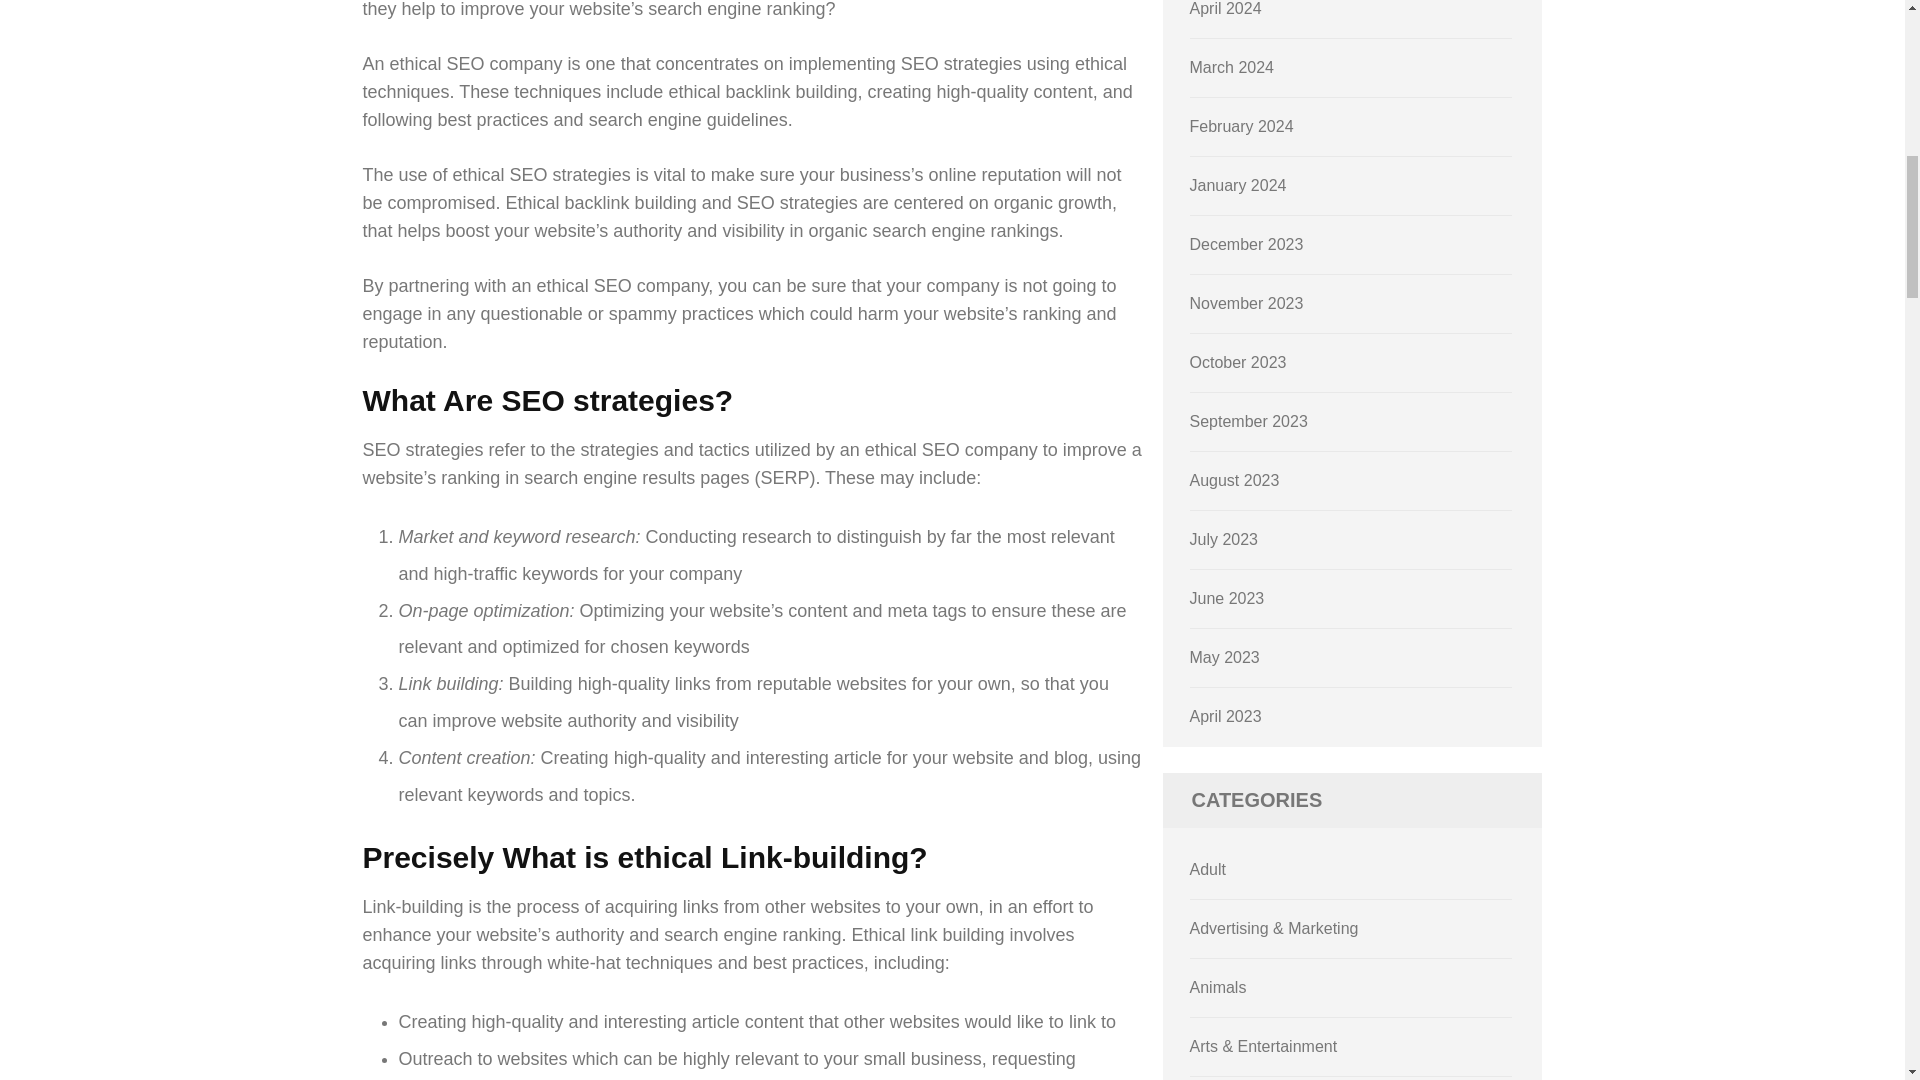  Describe the element at coordinates (1224, 539) in the screenshot. I see `July 2023` at that location.